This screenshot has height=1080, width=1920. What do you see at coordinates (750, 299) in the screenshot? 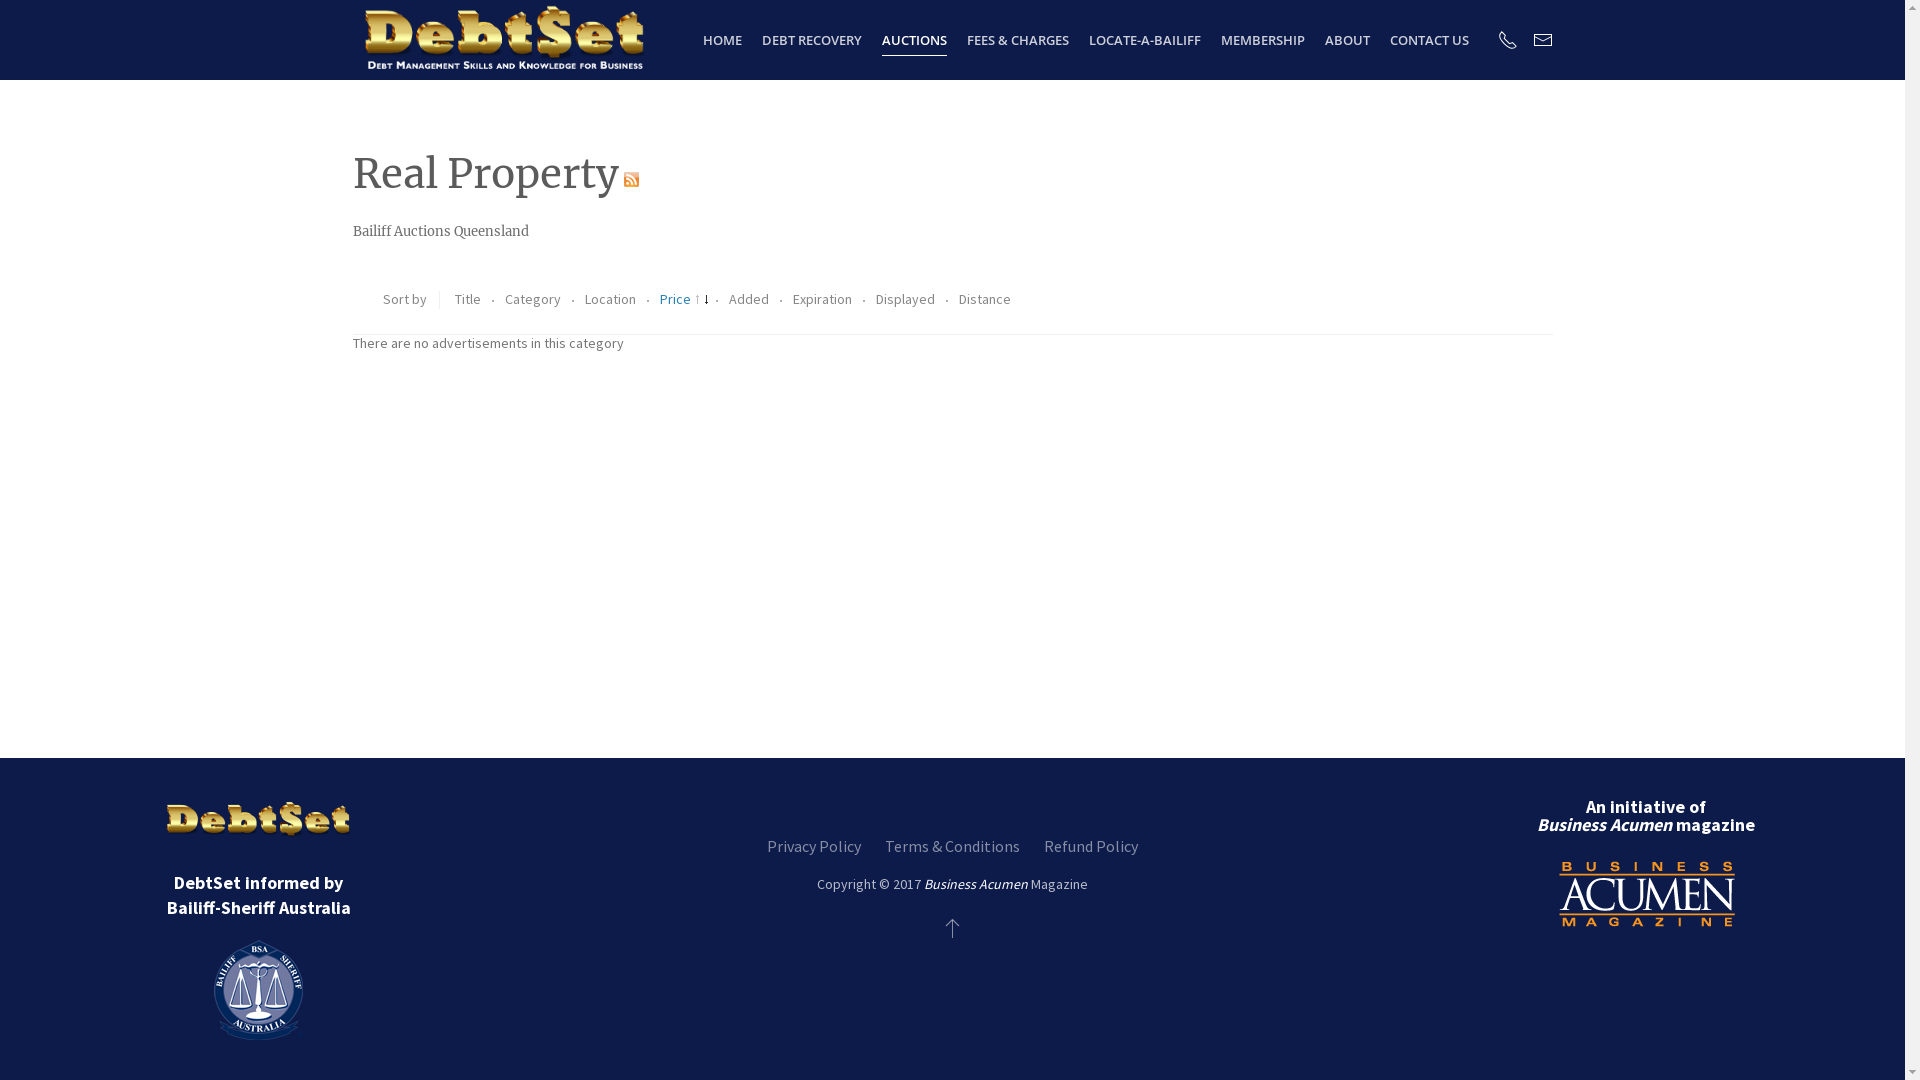
I see `Added` at bounding box center [750, 299].